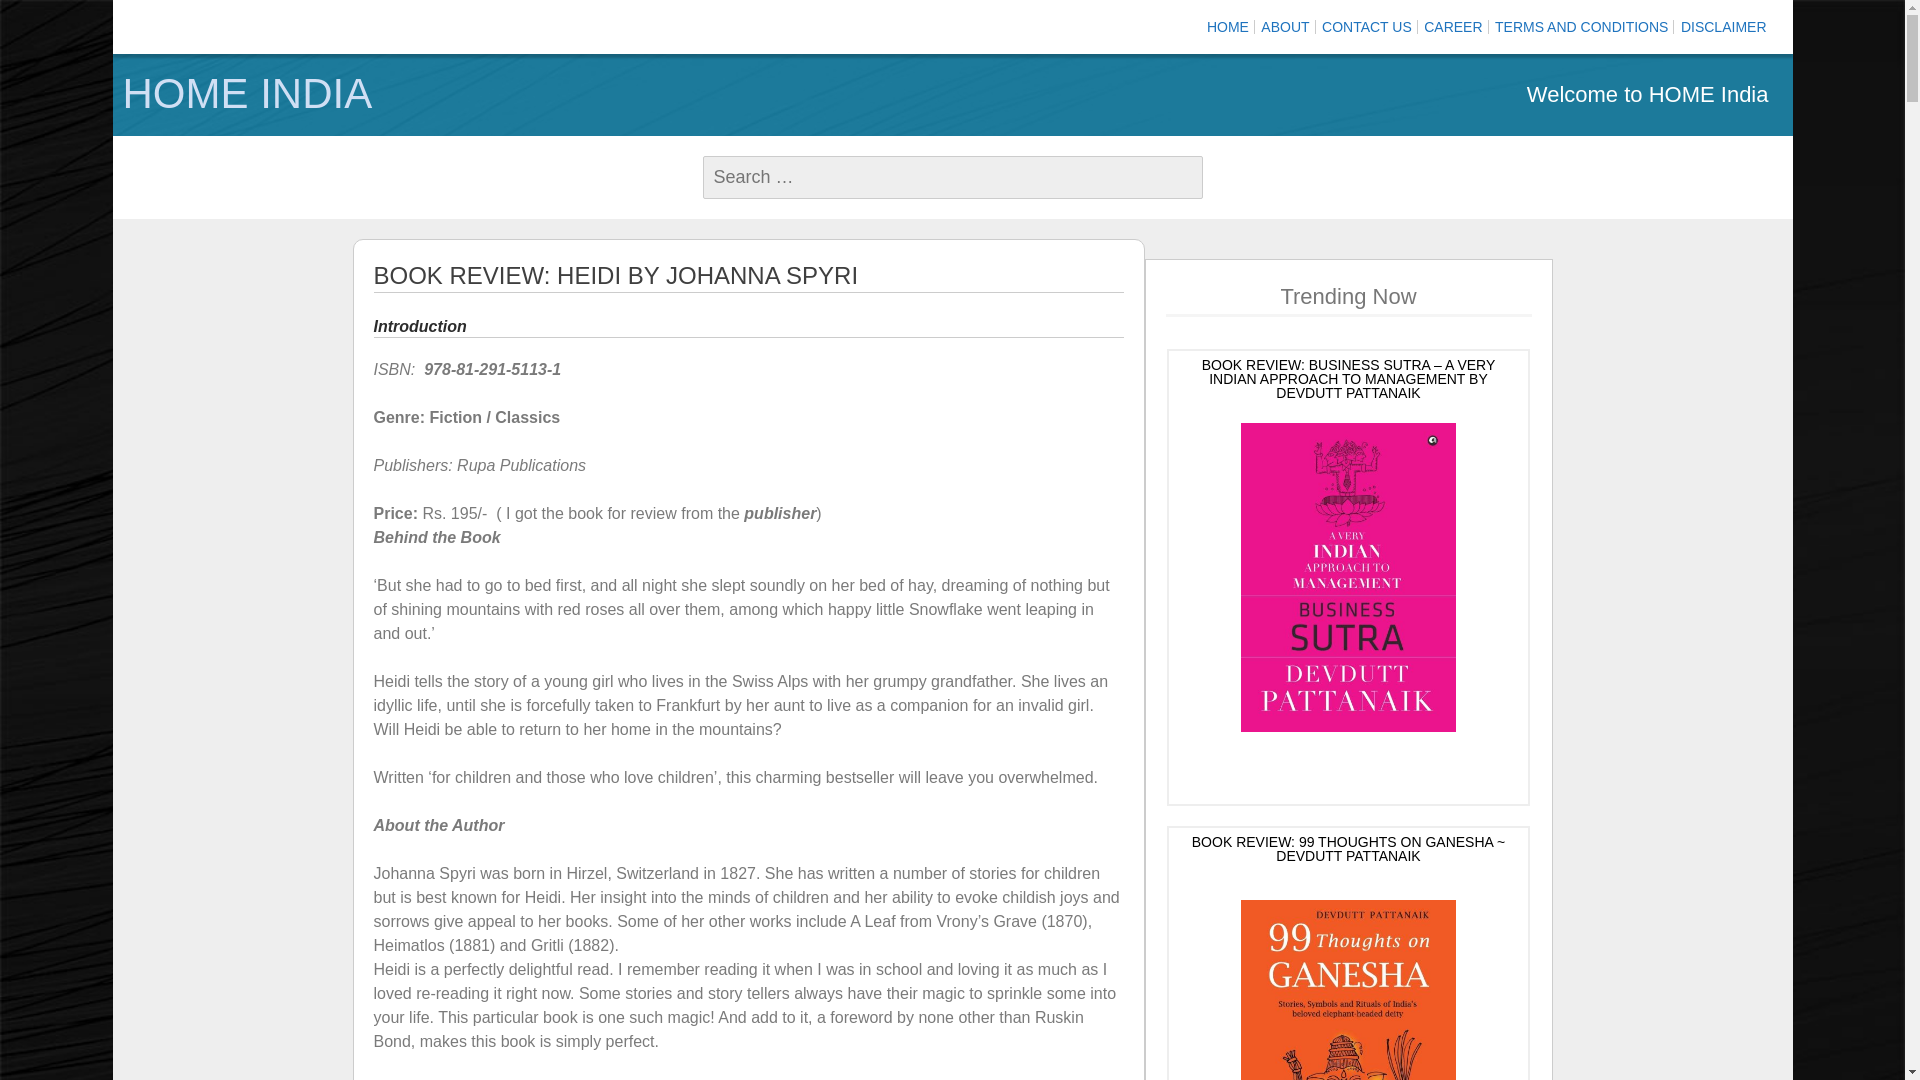 The image size is (1920, 1080). Describe the element at coordinates (1582, 26) in the screenshot. I see `TERMS AND CONDITIONS` at that location.